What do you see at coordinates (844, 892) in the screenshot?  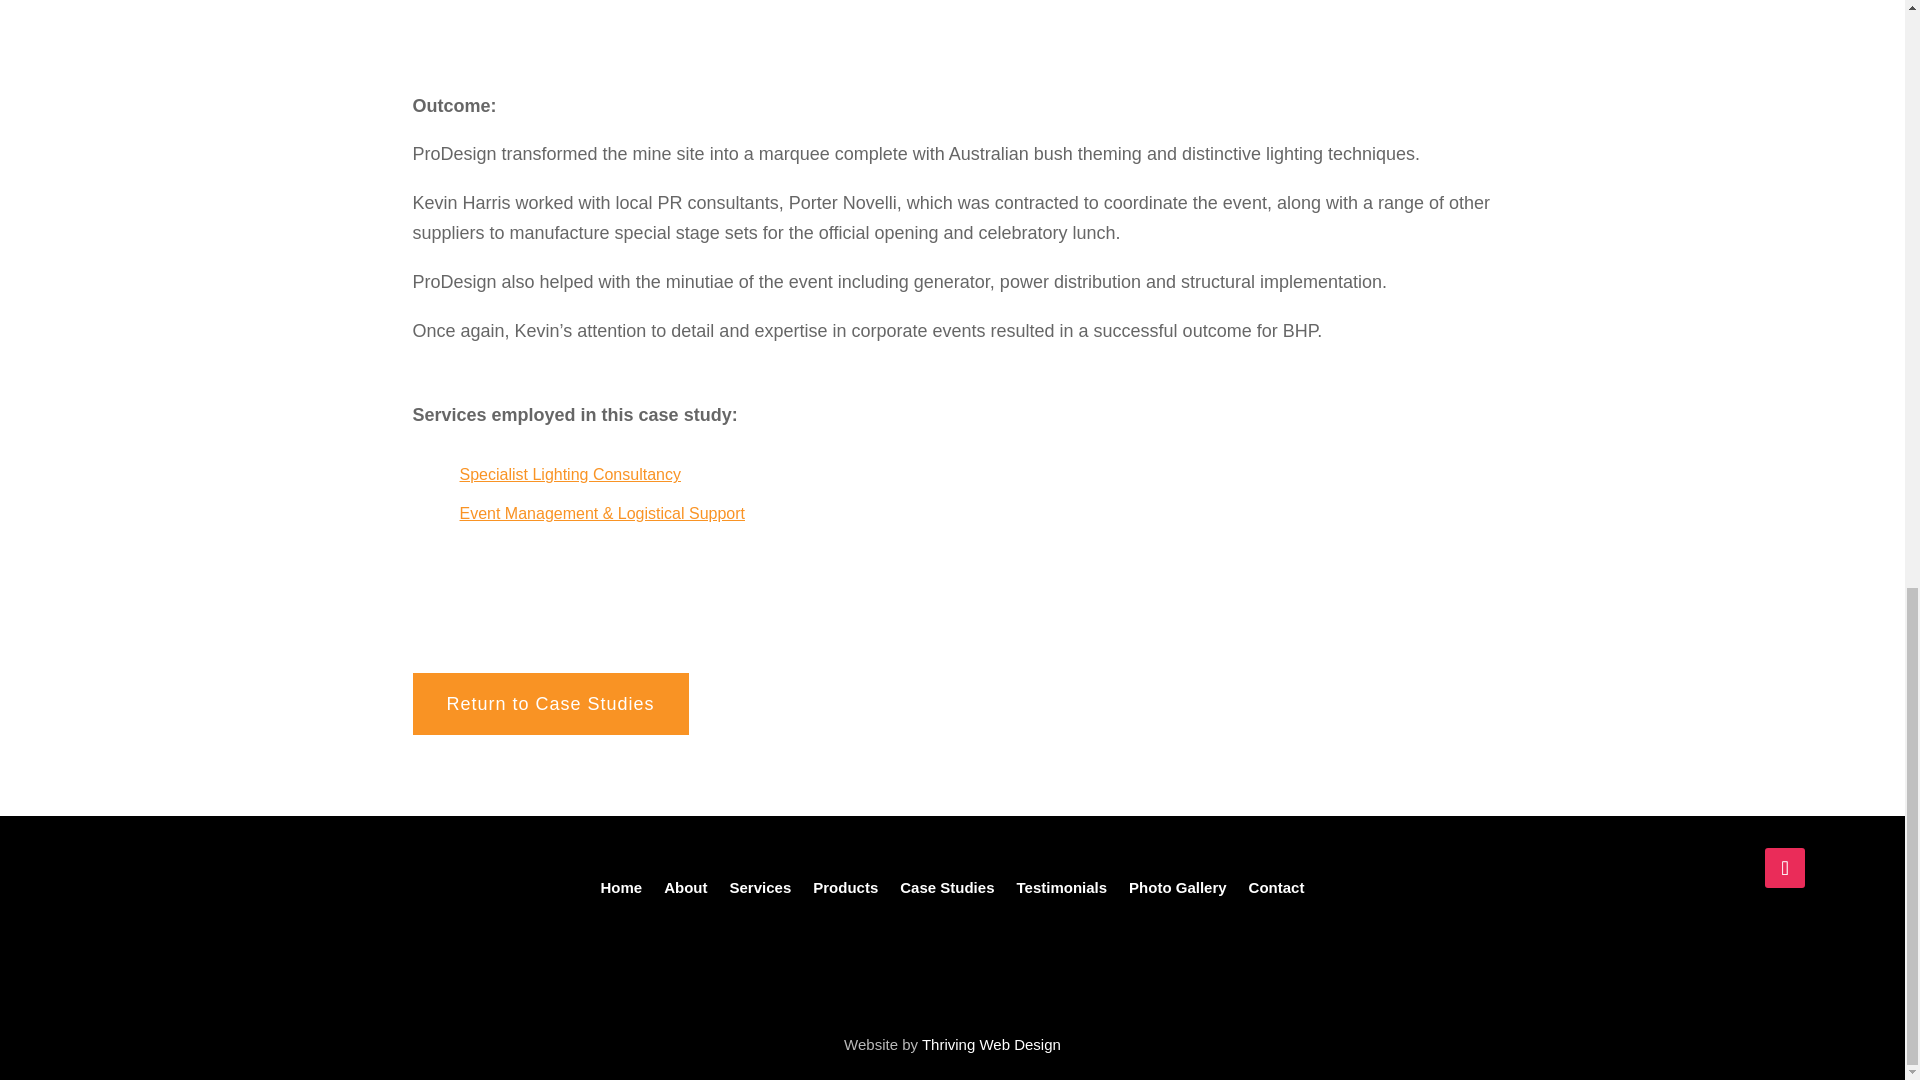 I see `Products` at bounding box center [844, 892].